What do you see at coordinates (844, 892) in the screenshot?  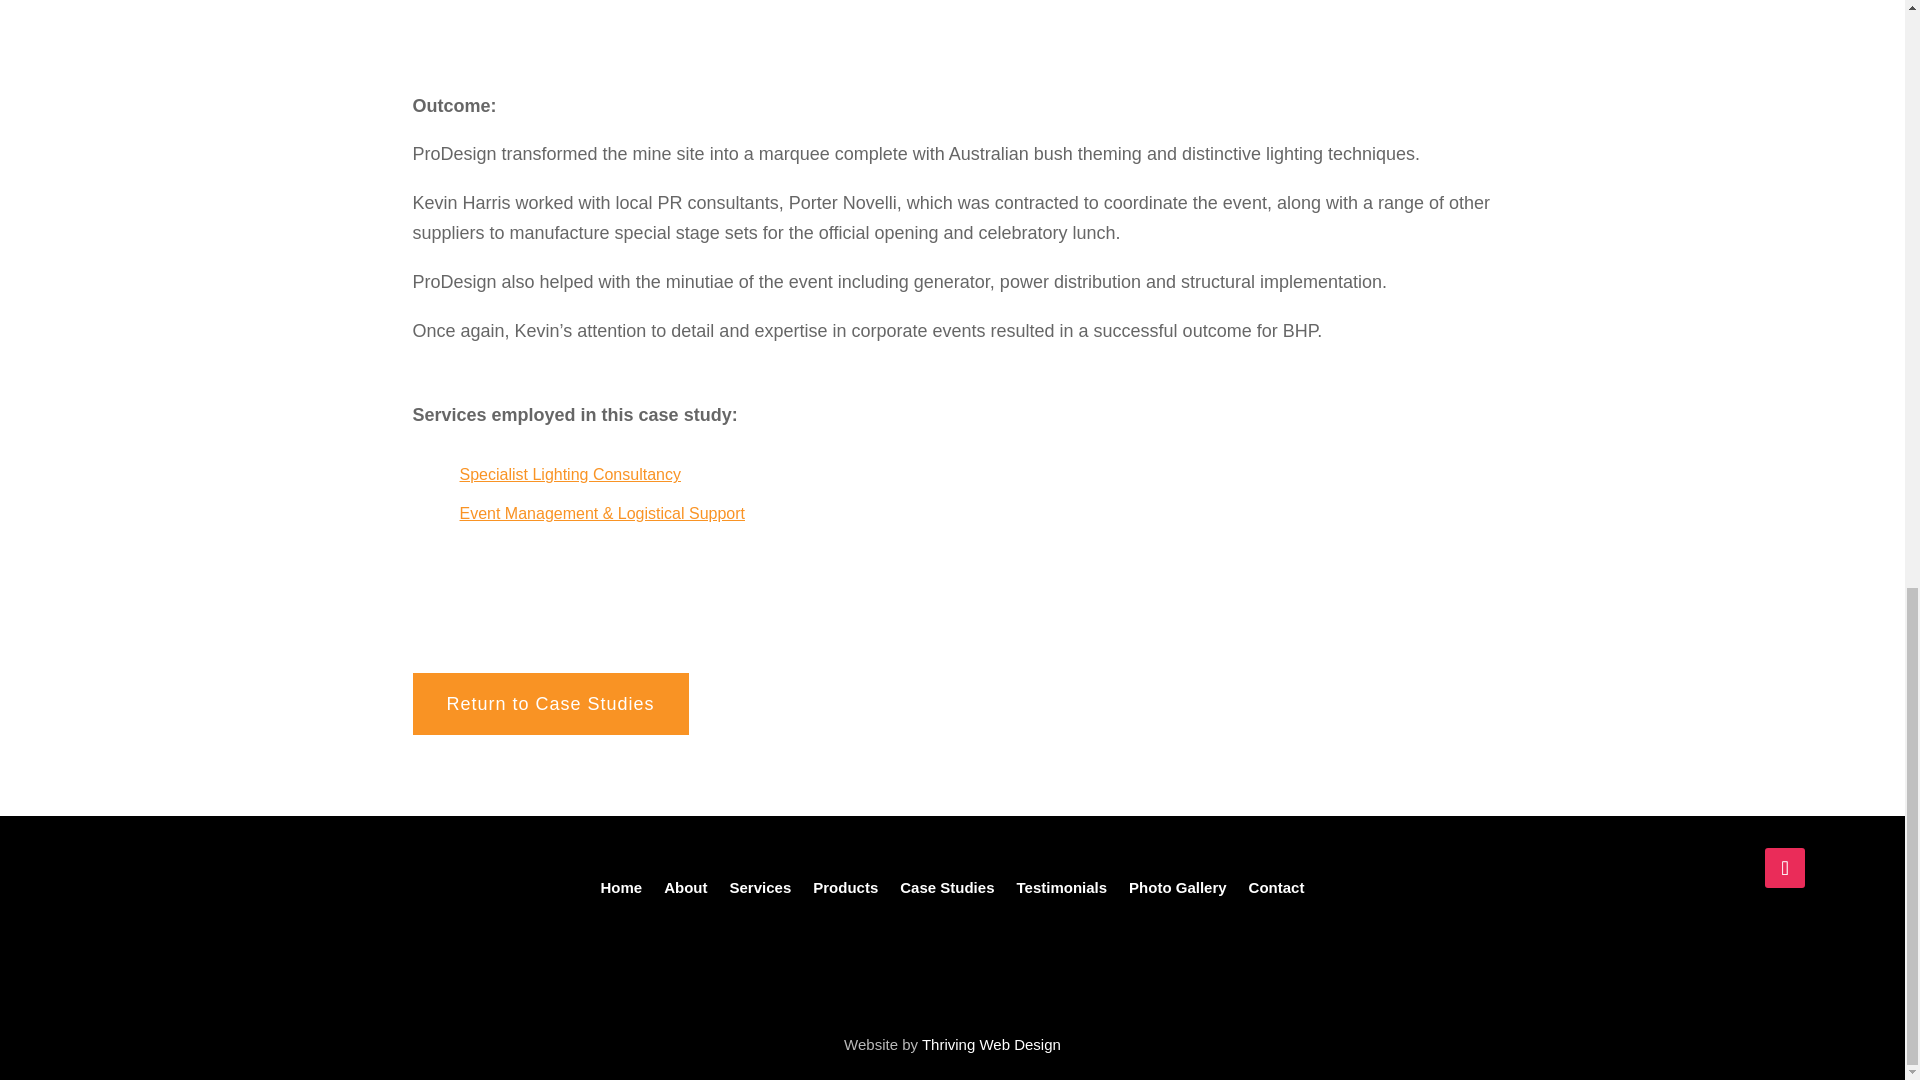 I see `Products` at bounding box center [844, 892].